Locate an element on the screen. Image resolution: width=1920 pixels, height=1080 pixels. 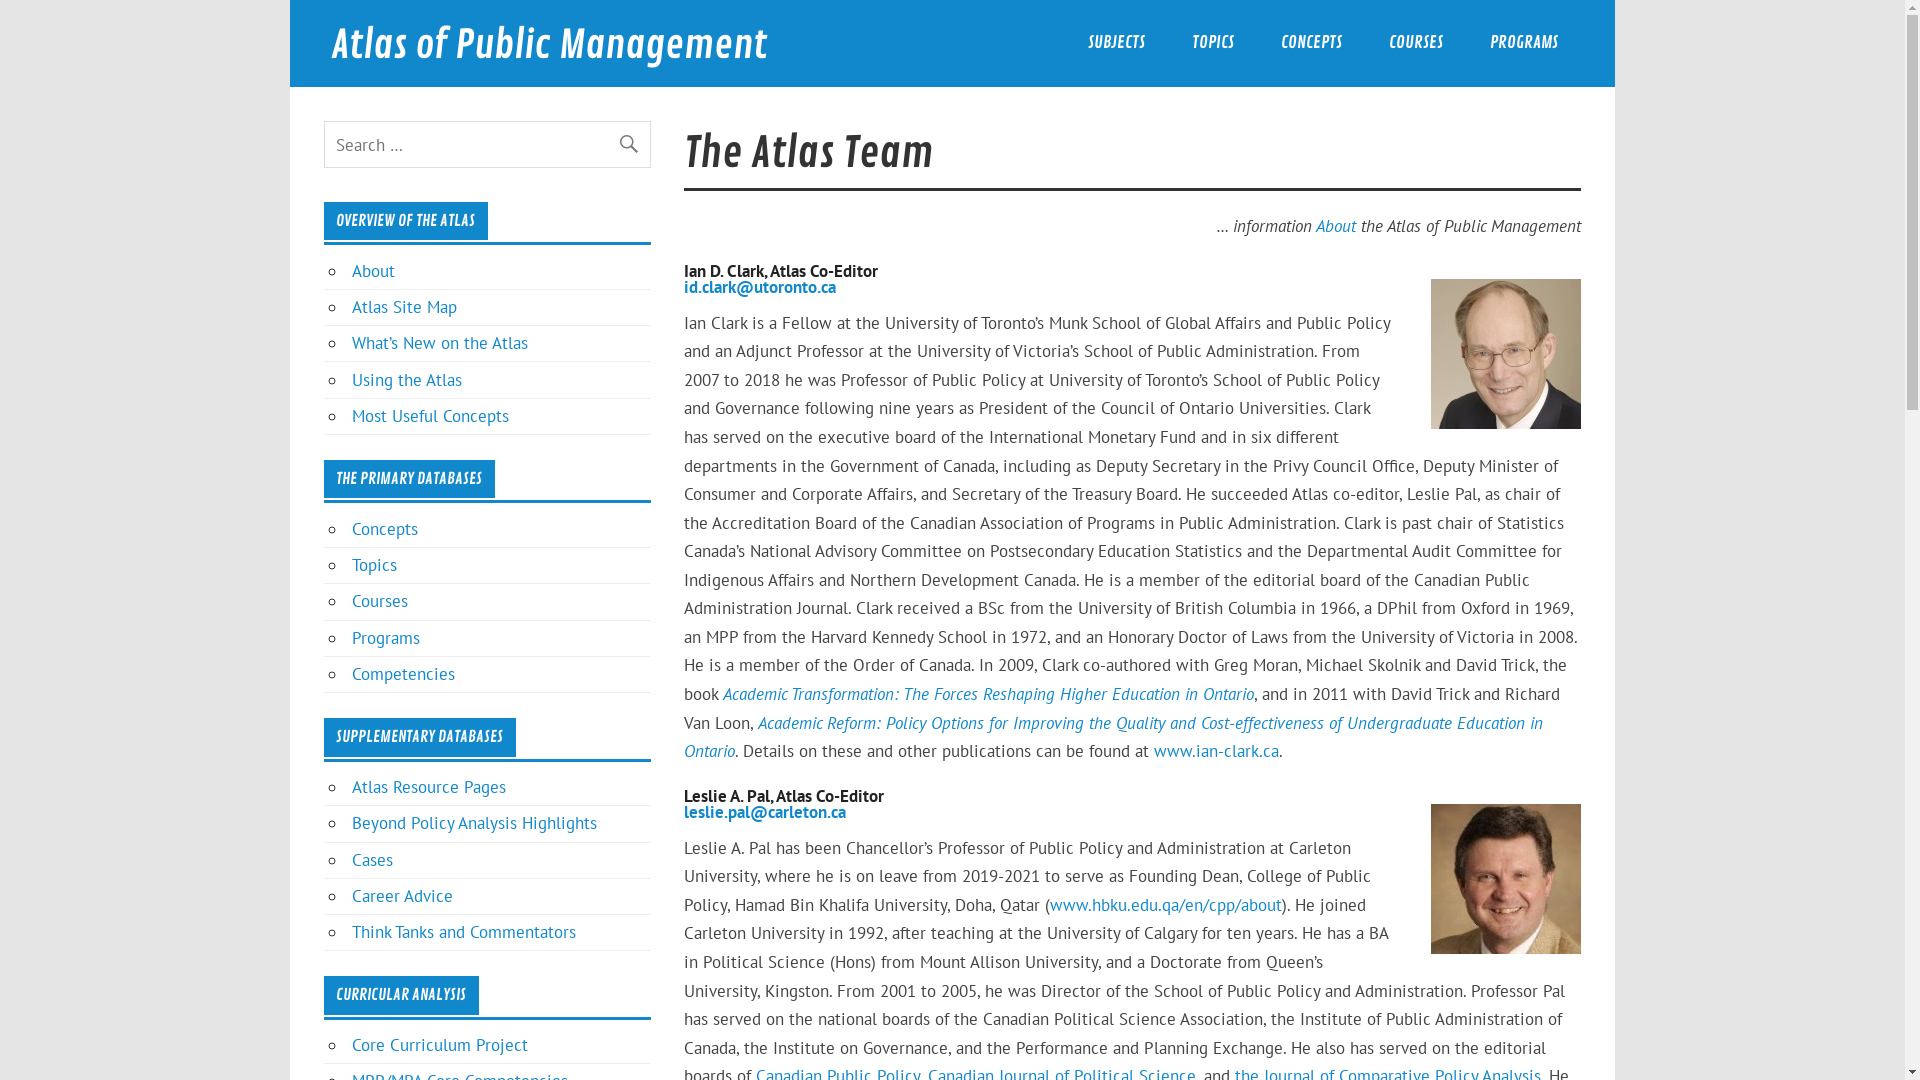
www.ian-clark.ca is located at coordinates (1216, 751).